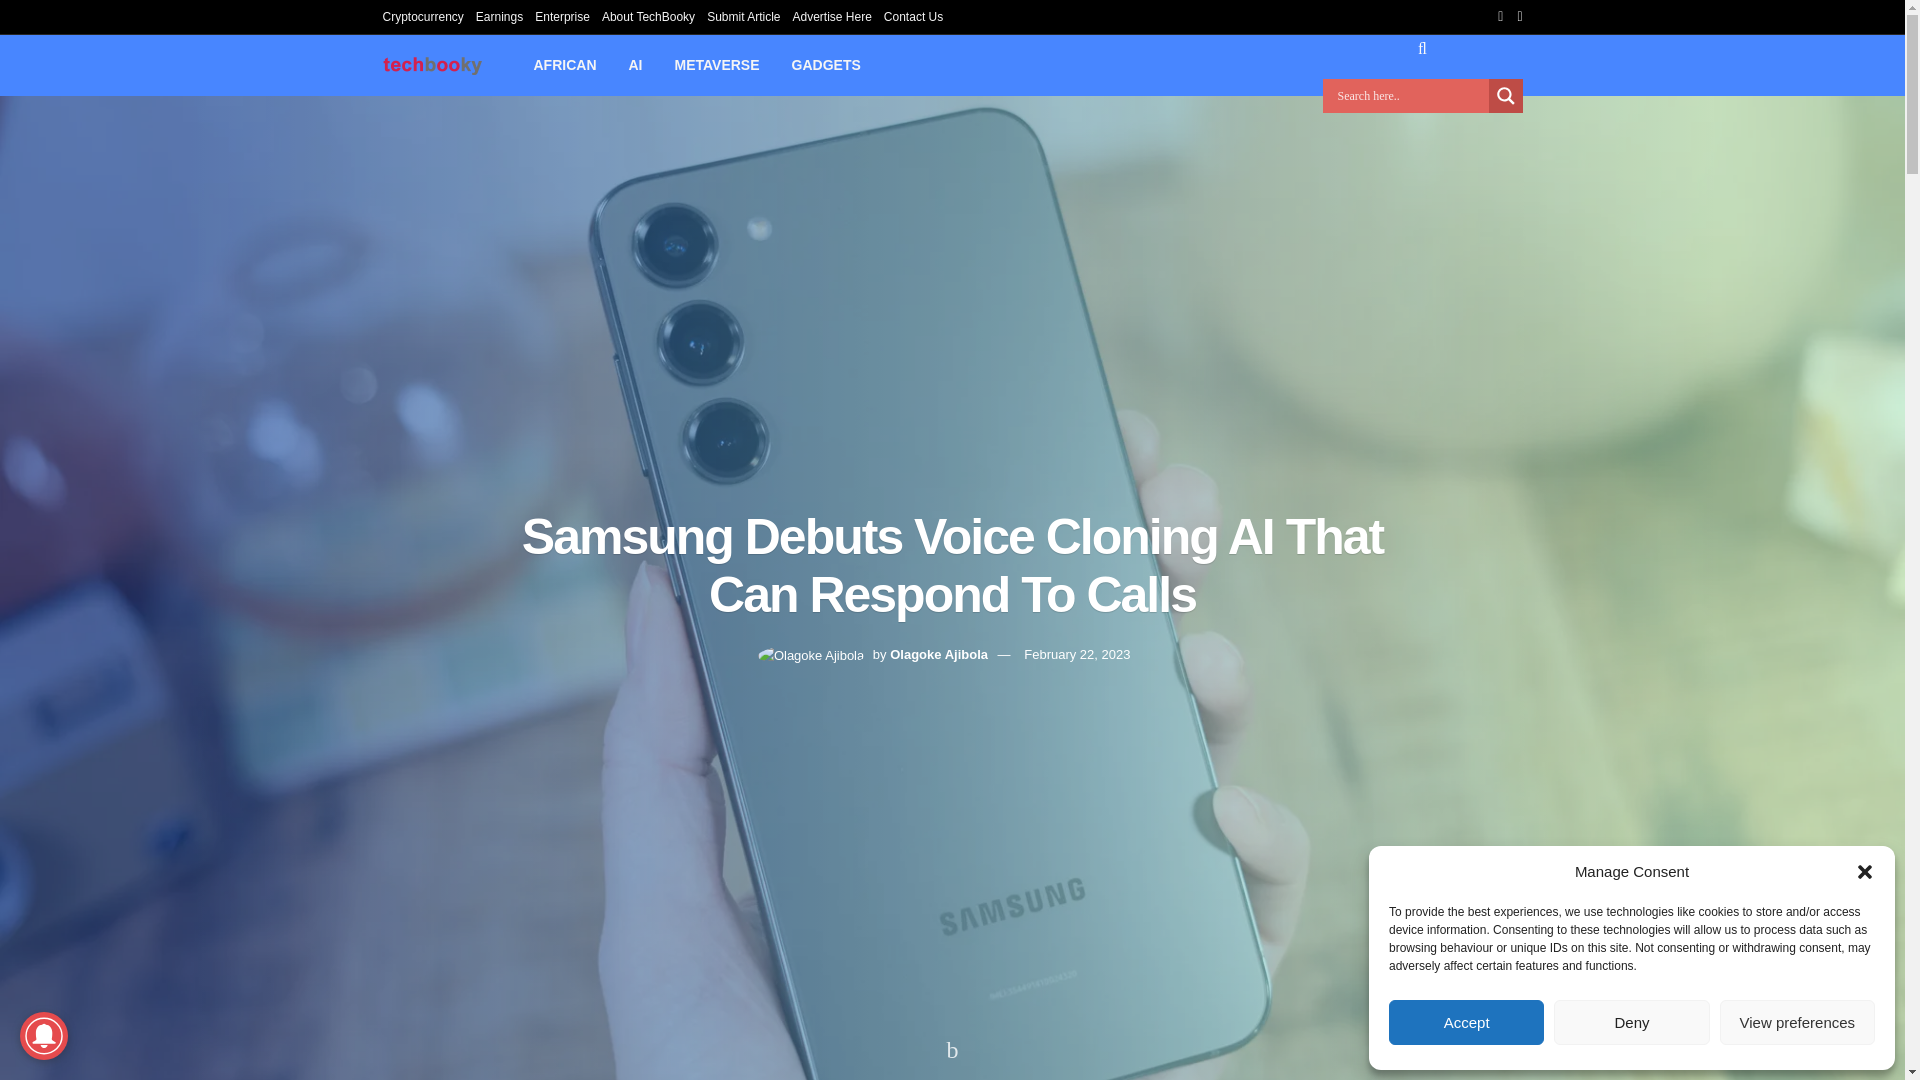 This screenshot has width=1920, height=1080. Describe the element at coordinates (831, 16) in the screenshot. I see `Advertise Here` at that location.